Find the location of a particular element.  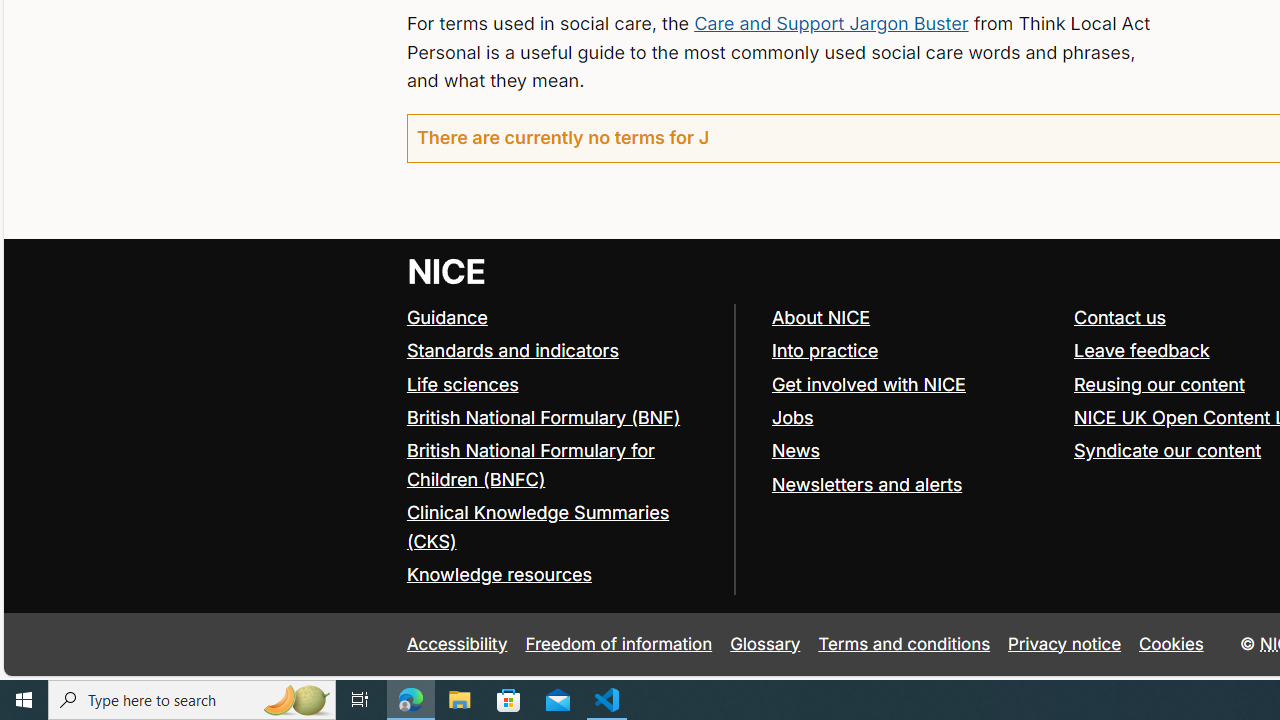

Jobs is located at coordinates (913, 418).